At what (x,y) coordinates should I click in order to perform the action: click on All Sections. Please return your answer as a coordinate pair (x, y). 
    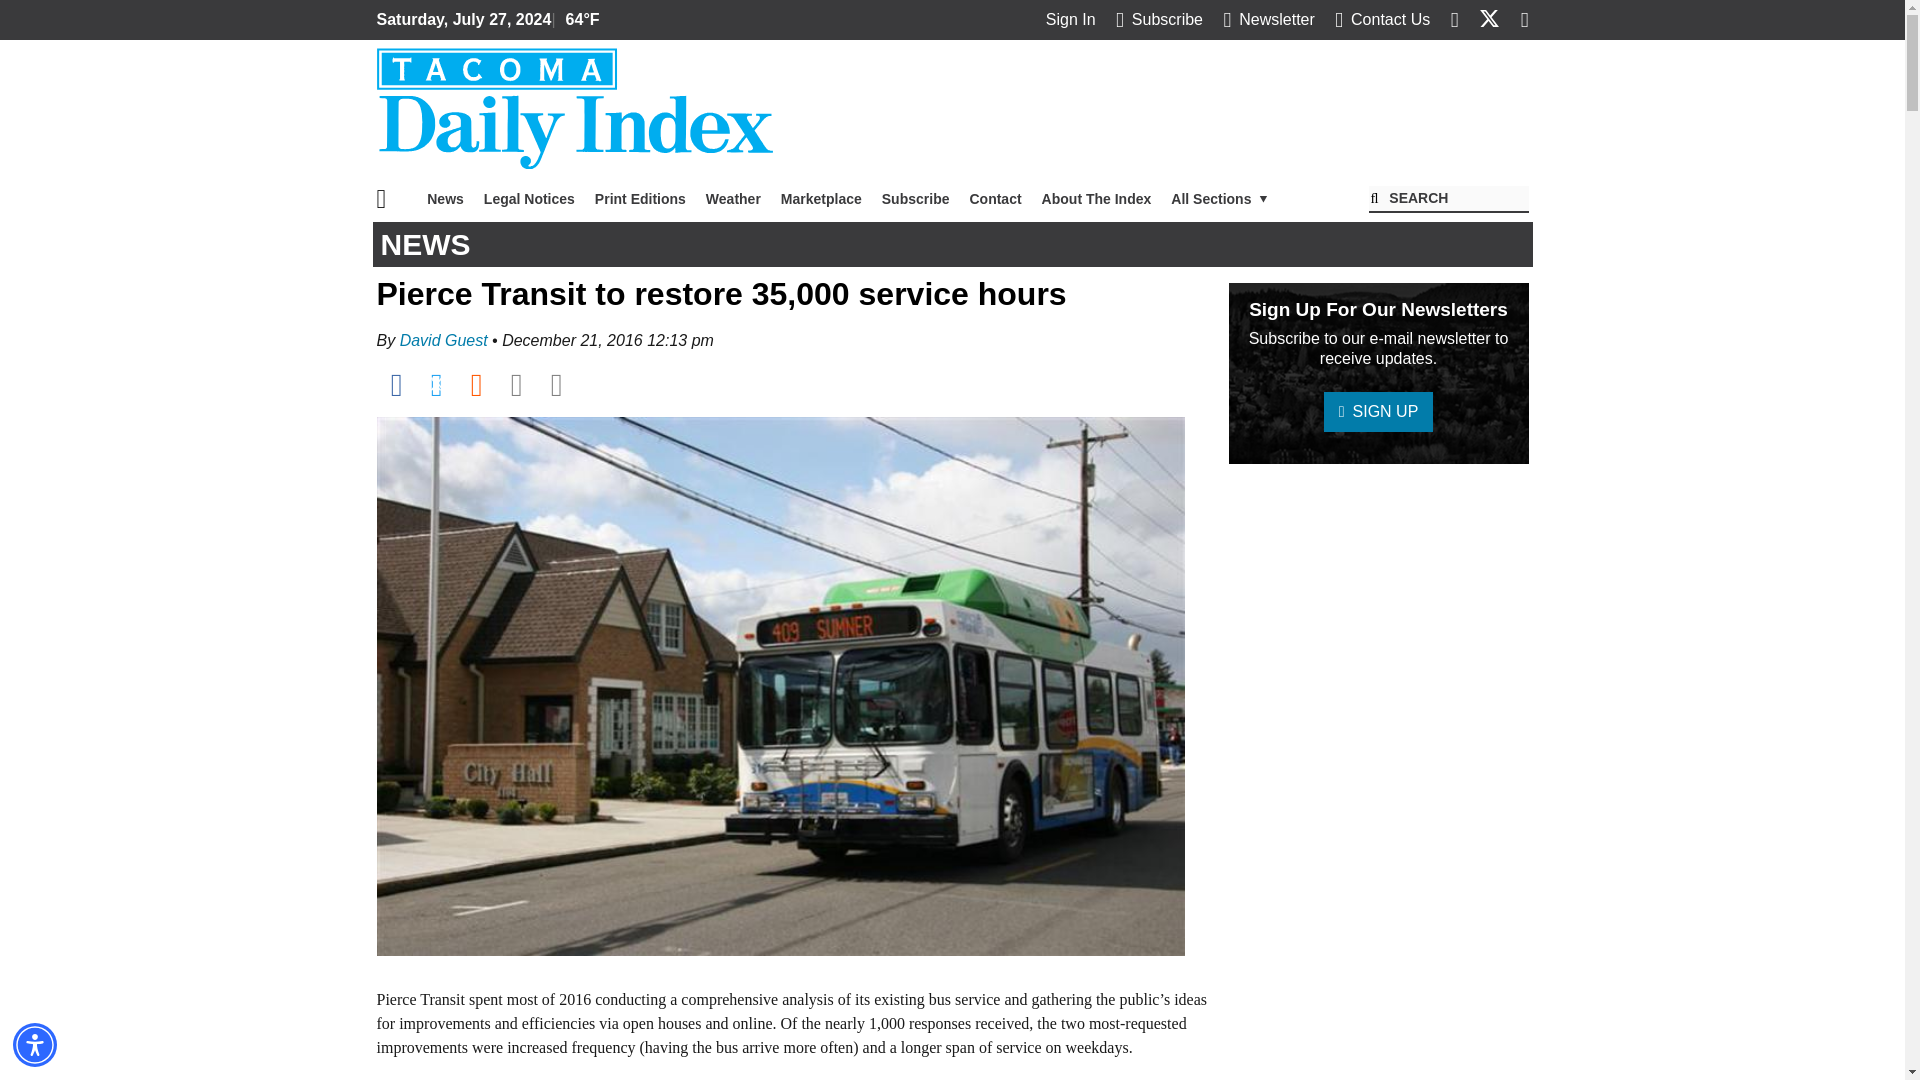
    Looking at the image, I should click on (1220, 199).